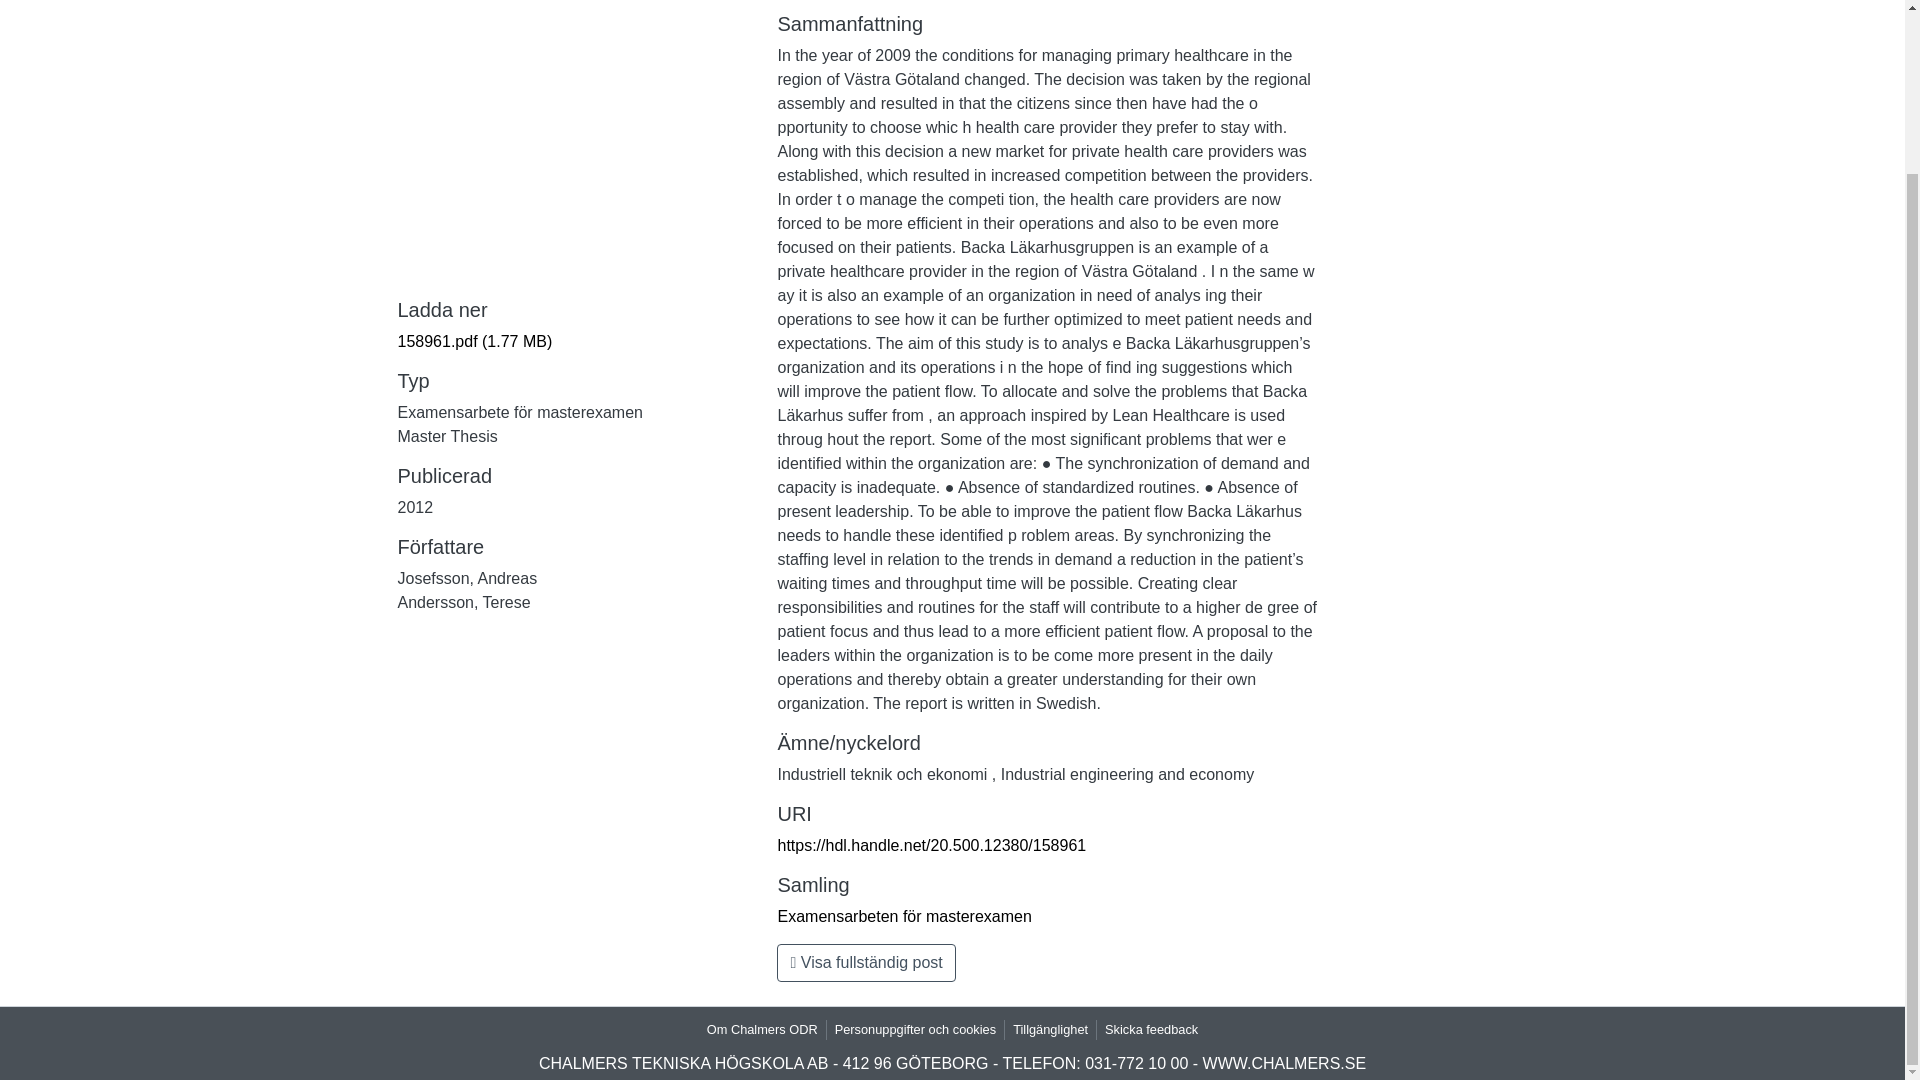 The image size is (1920, 1080). Describe the element at coordinates (916, 1028) in the screenshot. I see `Personuppgifter och cookies` at that location.